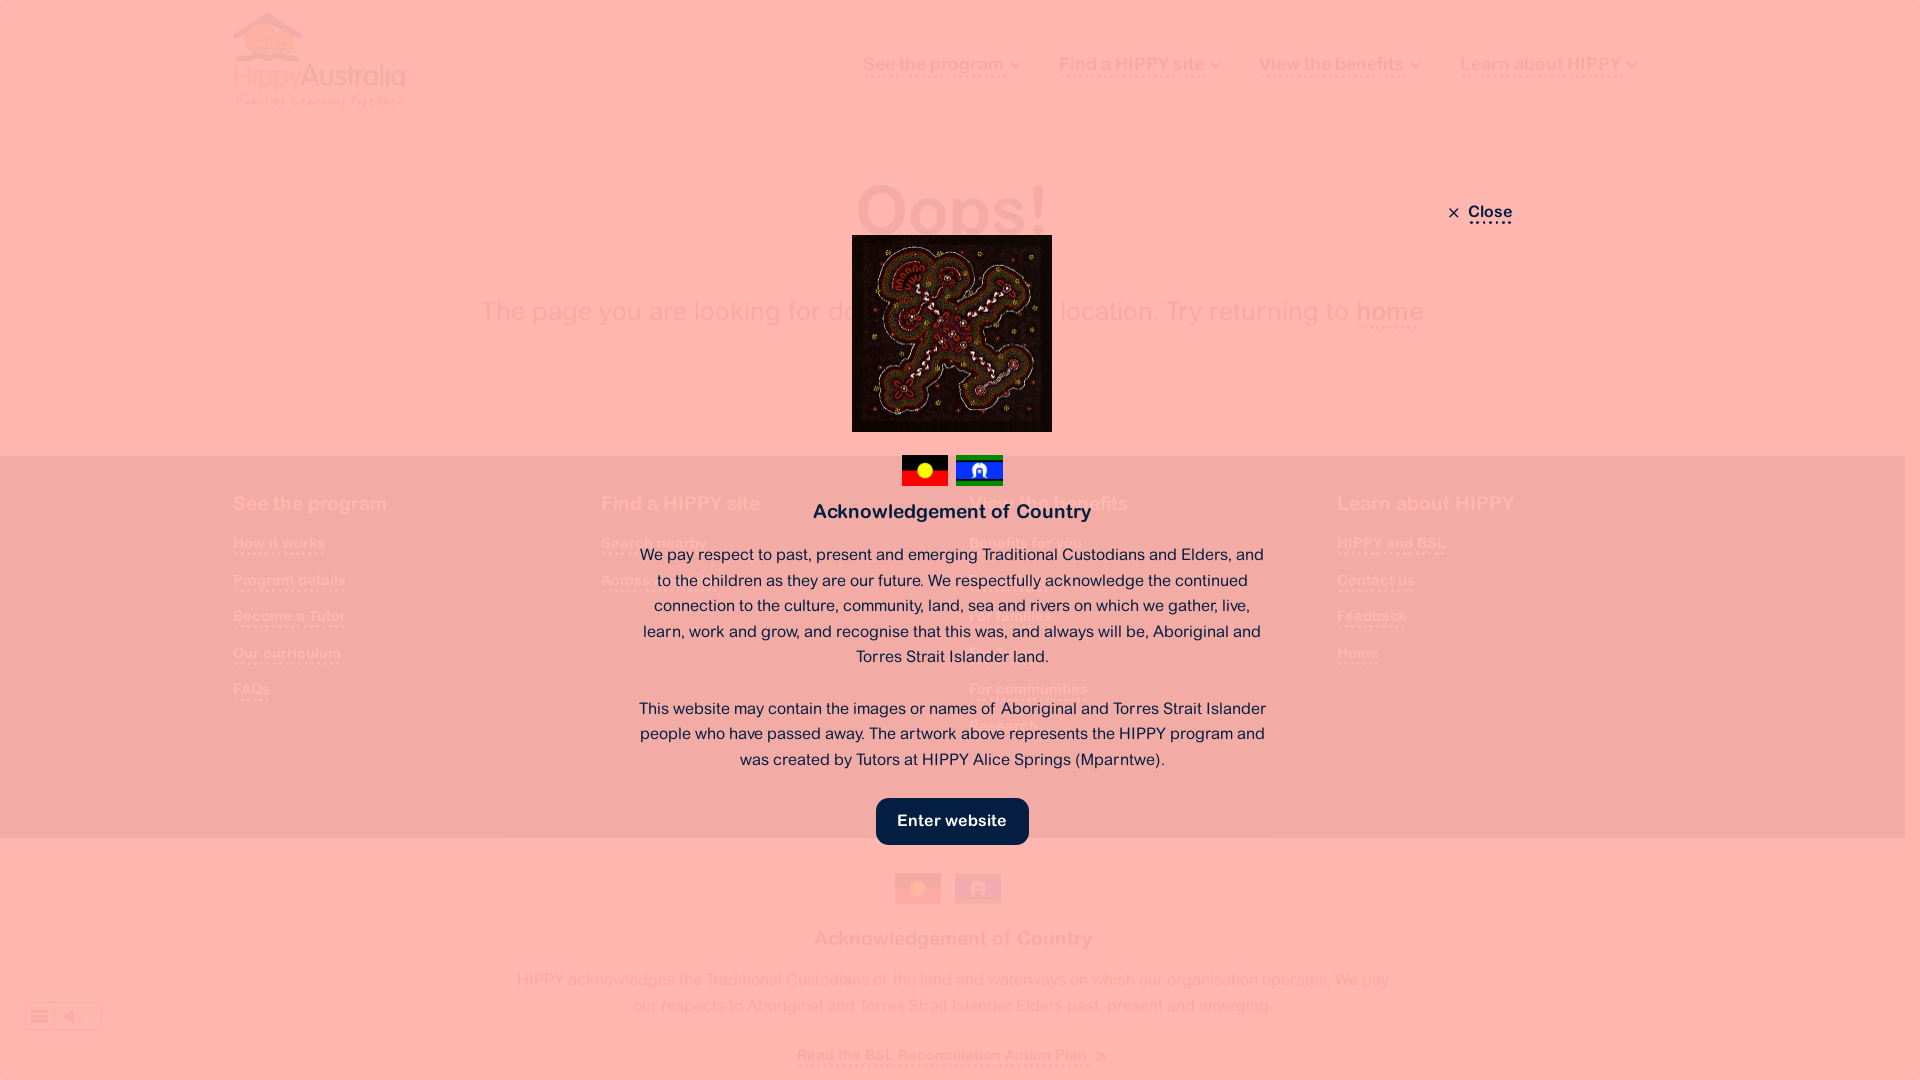 This screenshot has width=1920, height=1080. What do you see at coordinates (1390, 311) in the screenshot?
I see `home` at bounding box center [1390, 311].